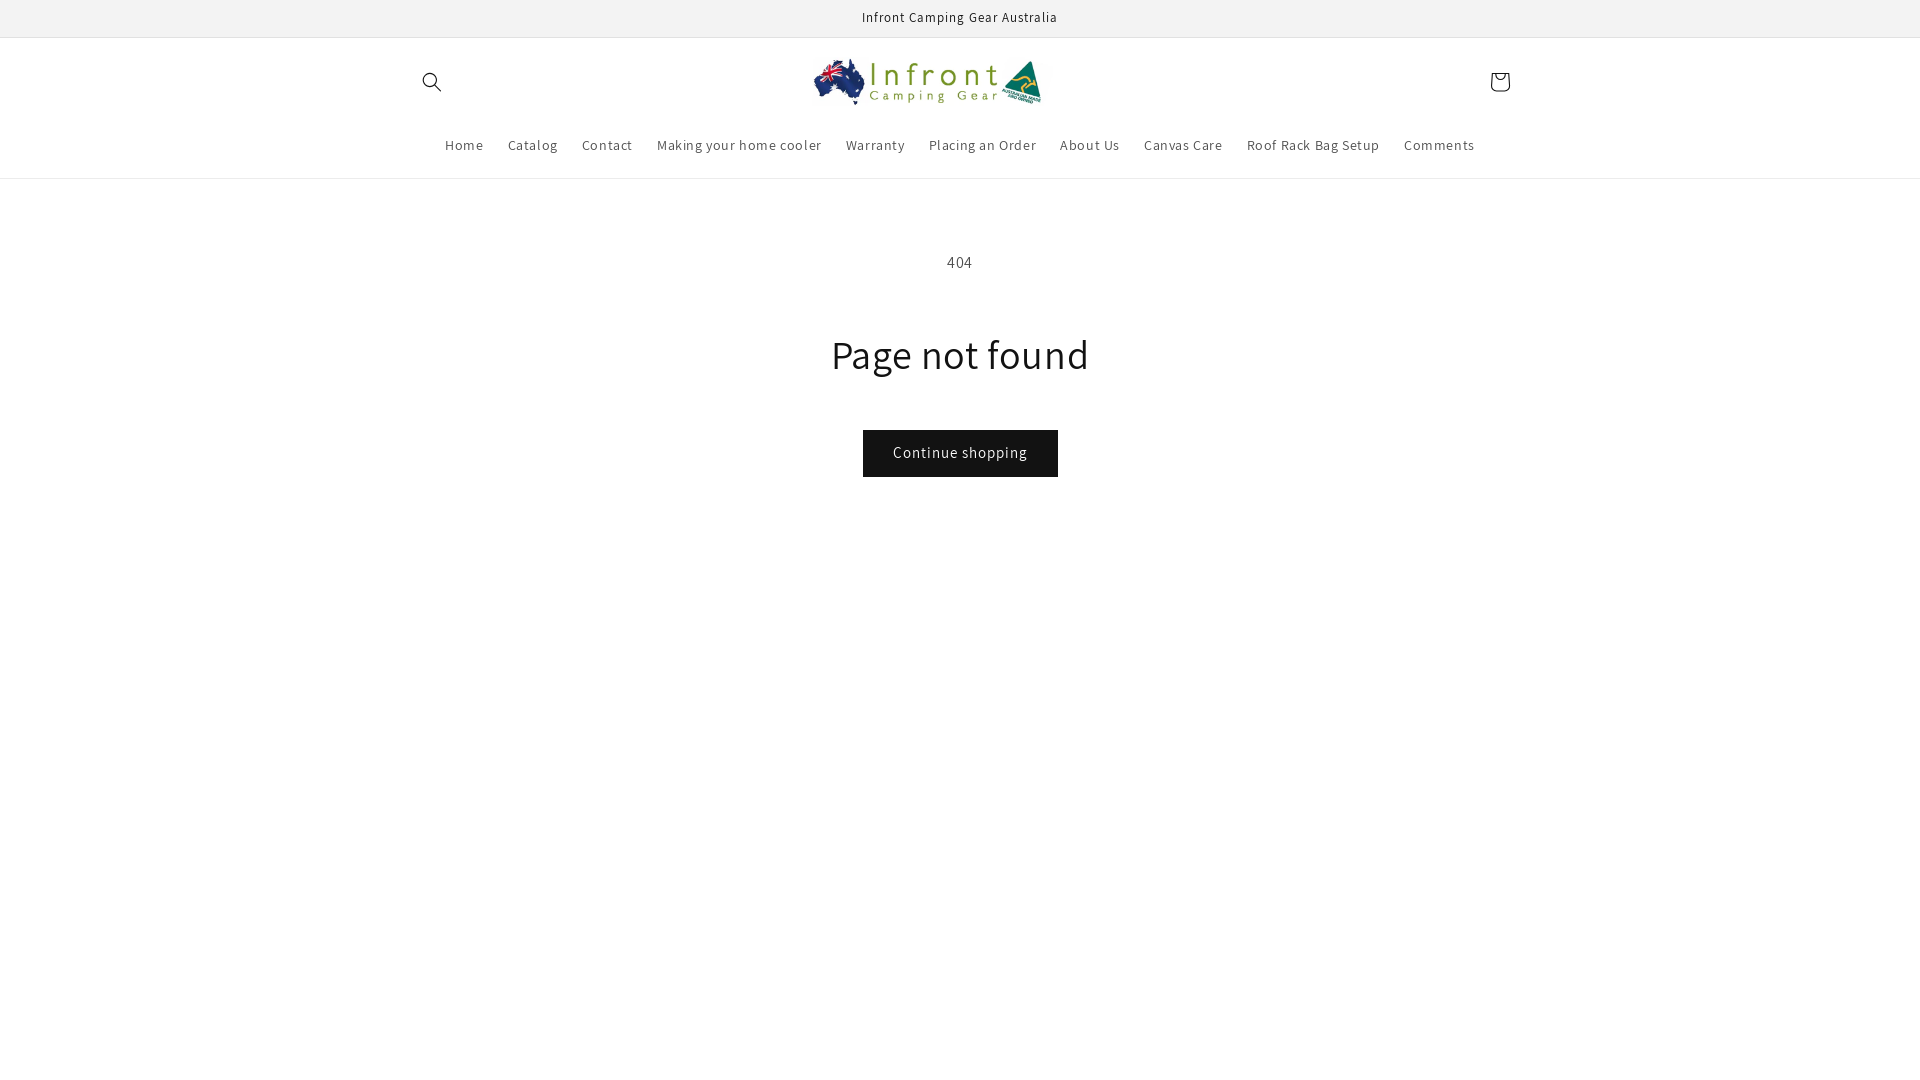 The image size is (1920, 1080). I want to click on About Us, so click(1090, 145).